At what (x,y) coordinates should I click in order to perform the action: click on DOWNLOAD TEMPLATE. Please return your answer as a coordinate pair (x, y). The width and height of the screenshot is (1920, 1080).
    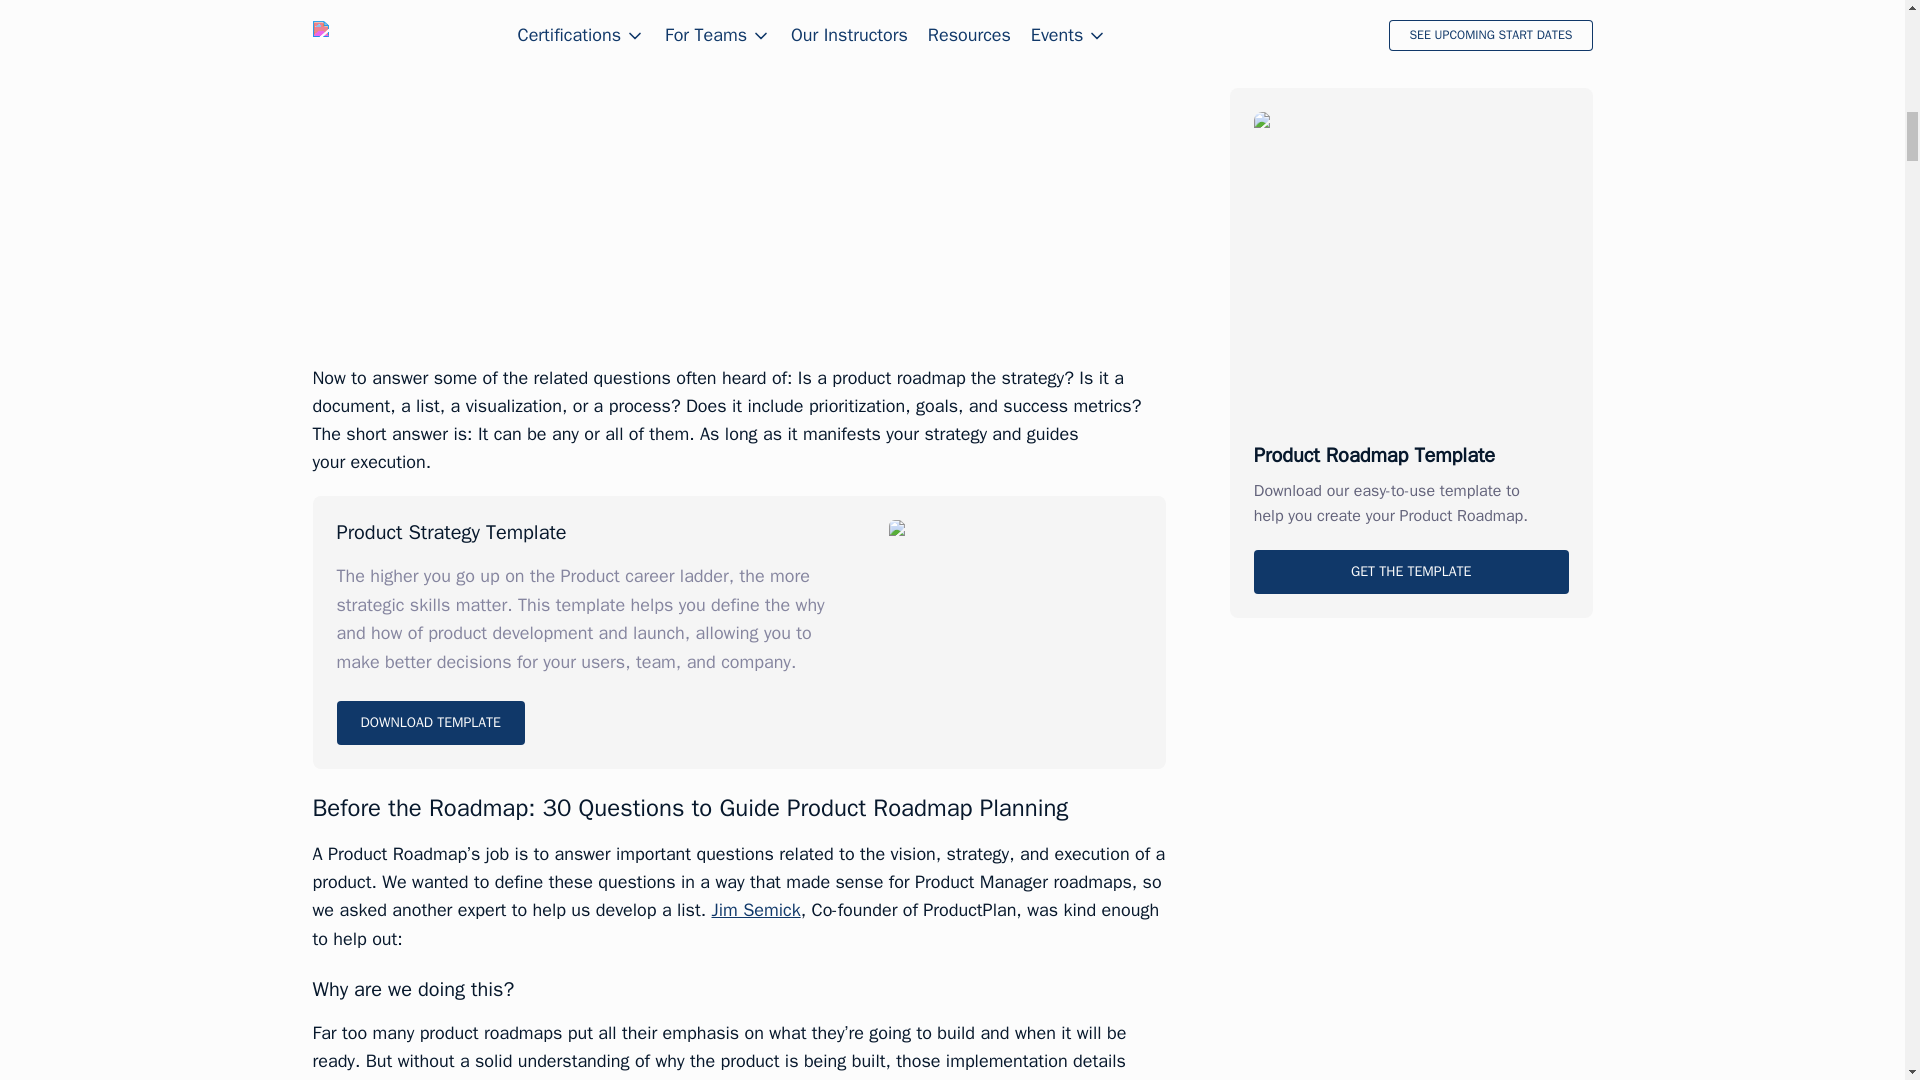
    Looking at the image, I should click on (430, 722).